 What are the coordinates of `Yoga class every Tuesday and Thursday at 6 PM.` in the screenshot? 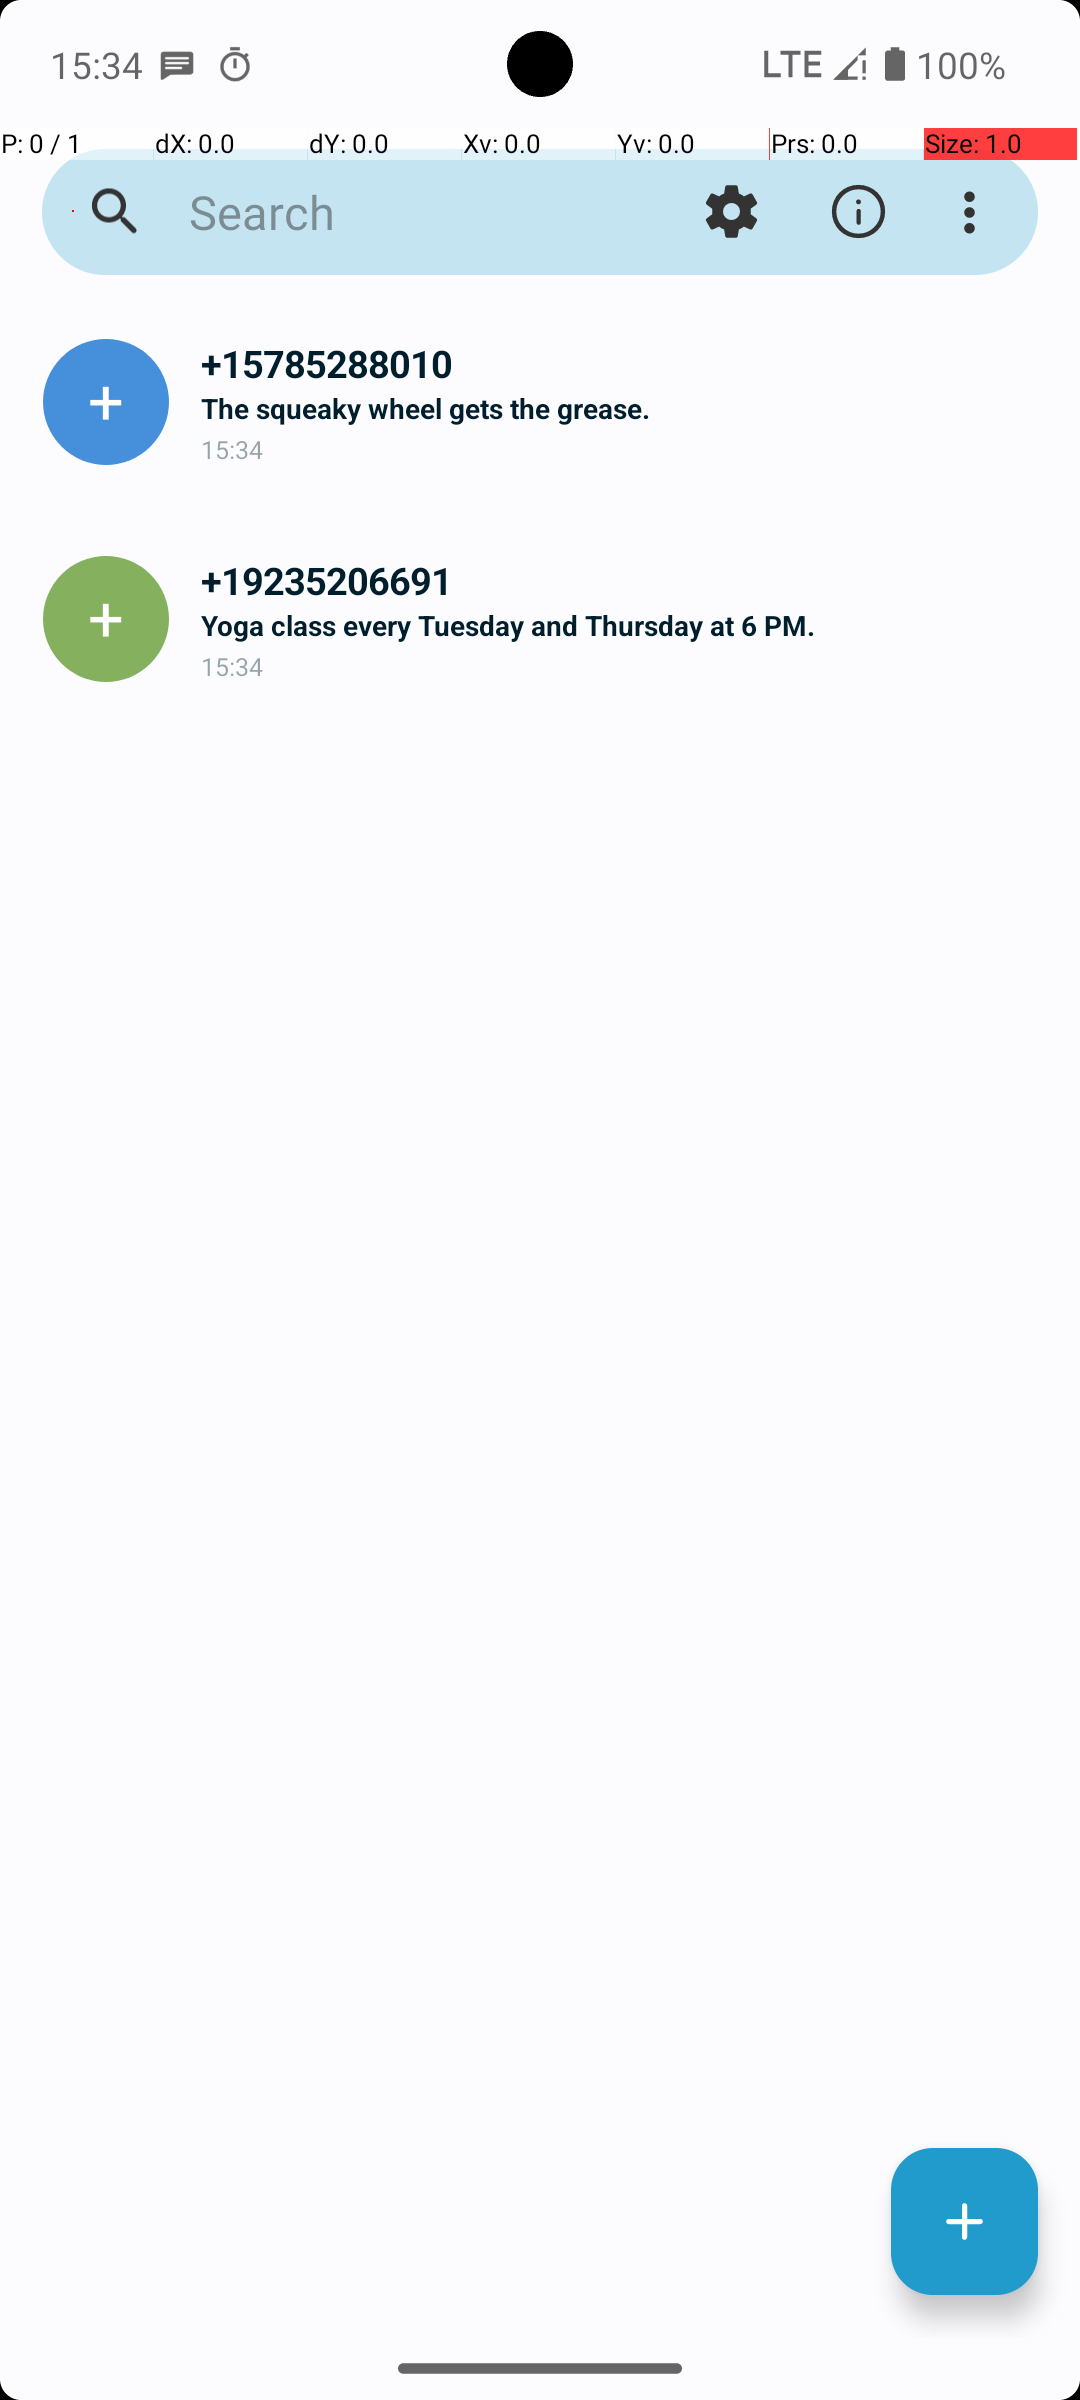 It's located at (624, 625).